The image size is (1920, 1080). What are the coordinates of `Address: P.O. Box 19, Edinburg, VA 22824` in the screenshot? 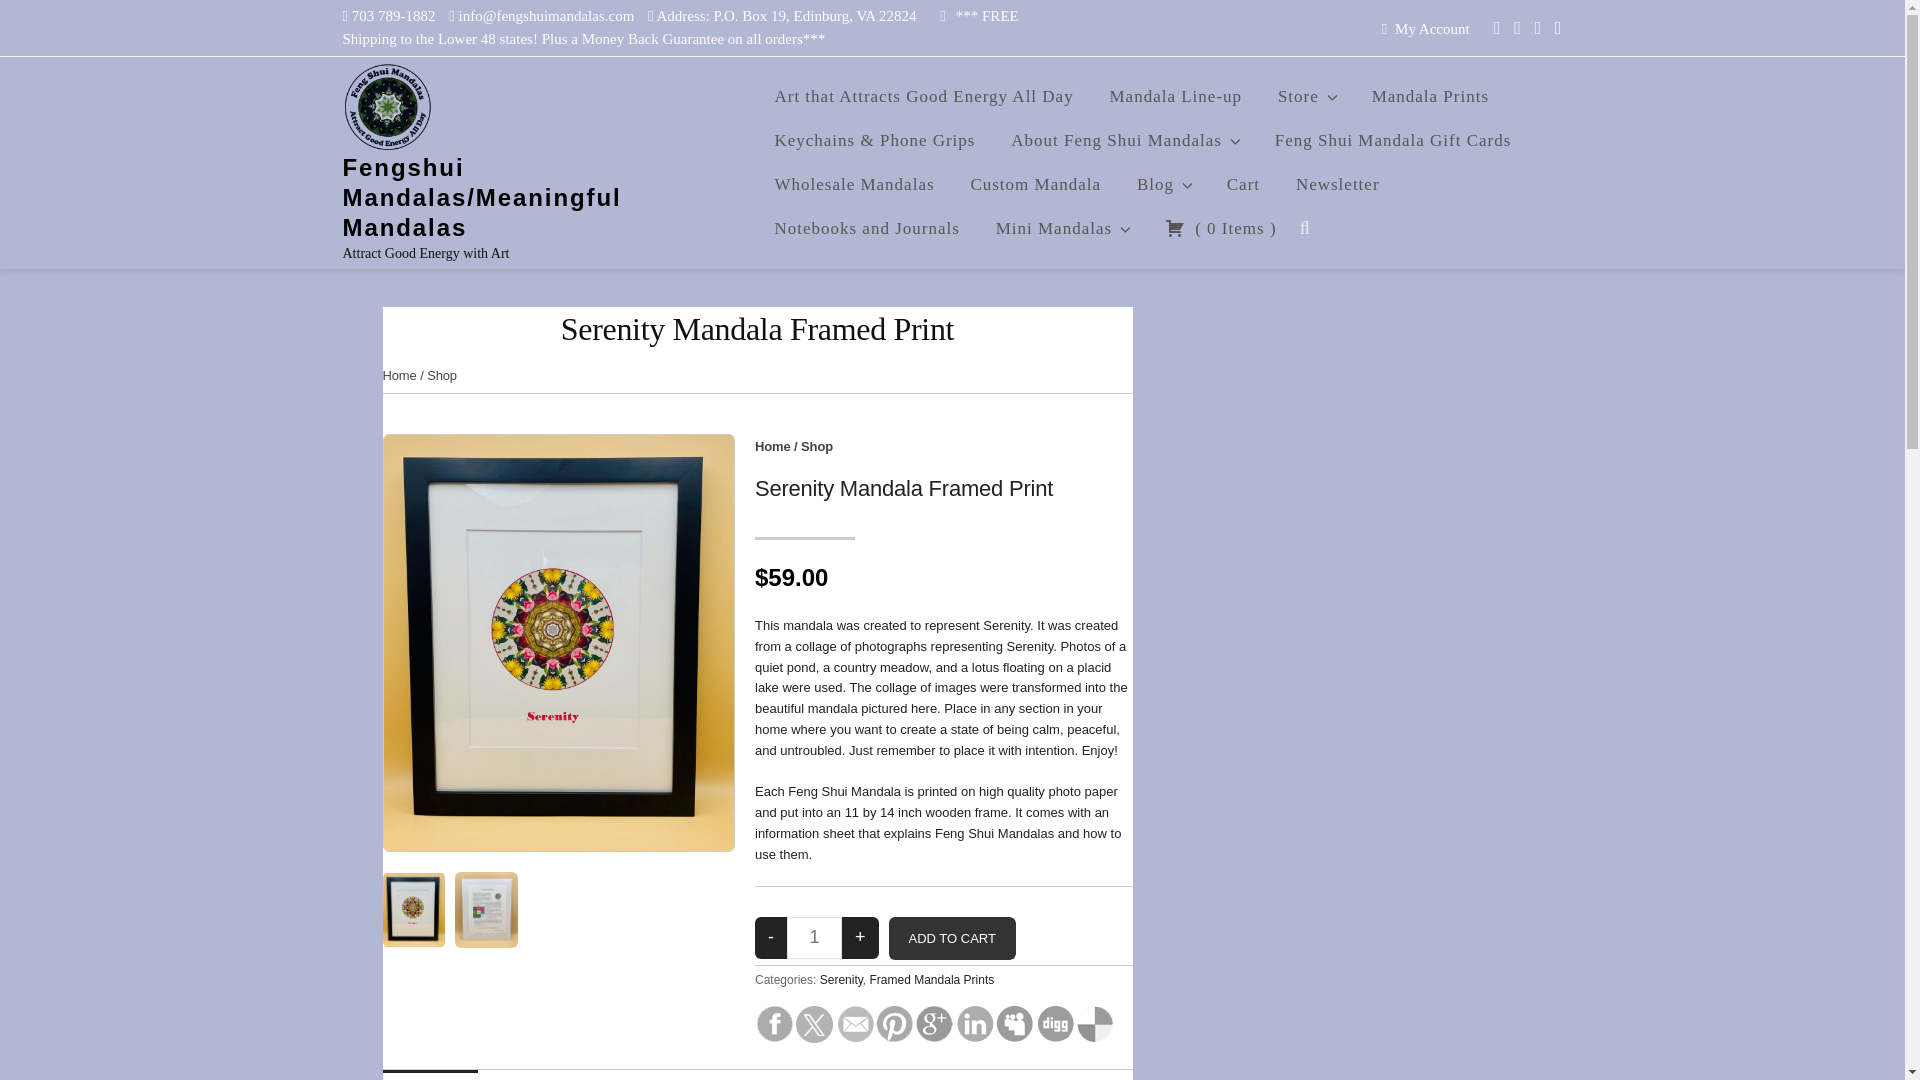 It's located at (786, 15).